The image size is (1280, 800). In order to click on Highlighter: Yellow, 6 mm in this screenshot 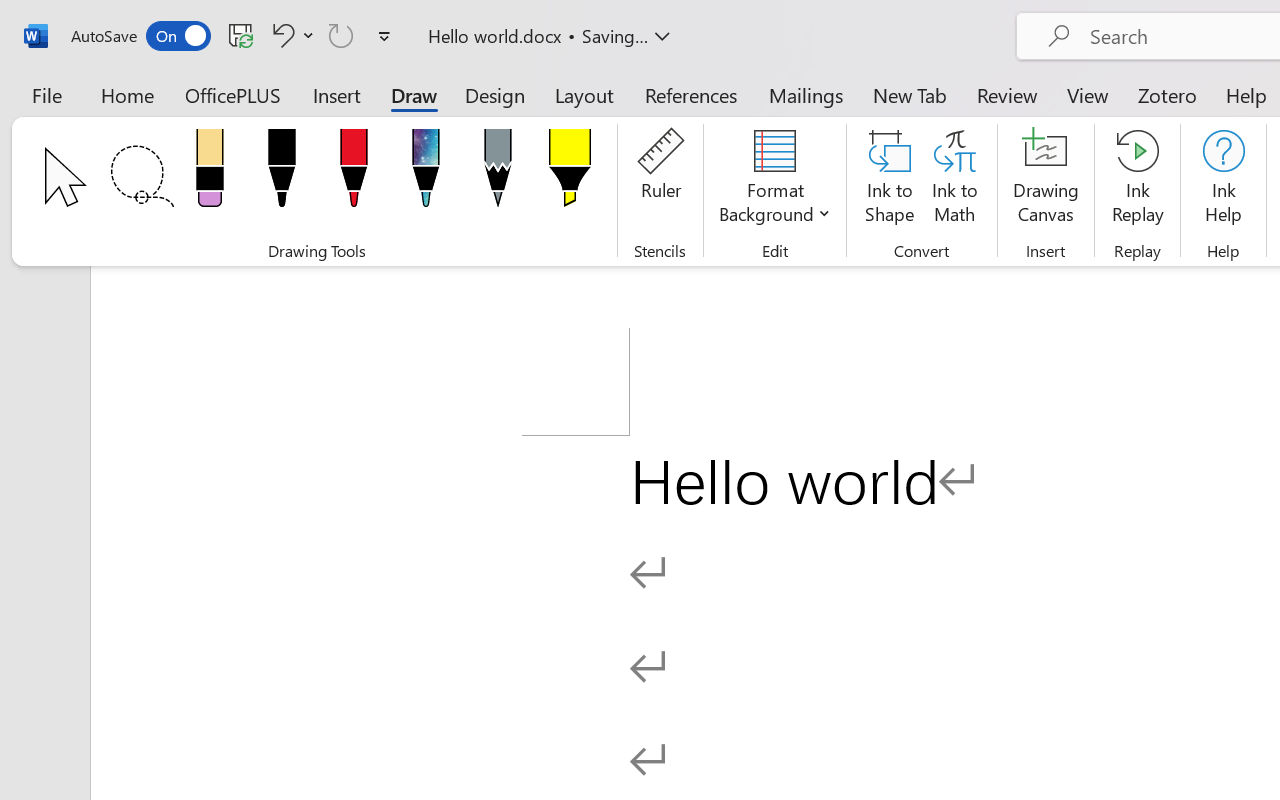, I will do `click(569, 174)`.